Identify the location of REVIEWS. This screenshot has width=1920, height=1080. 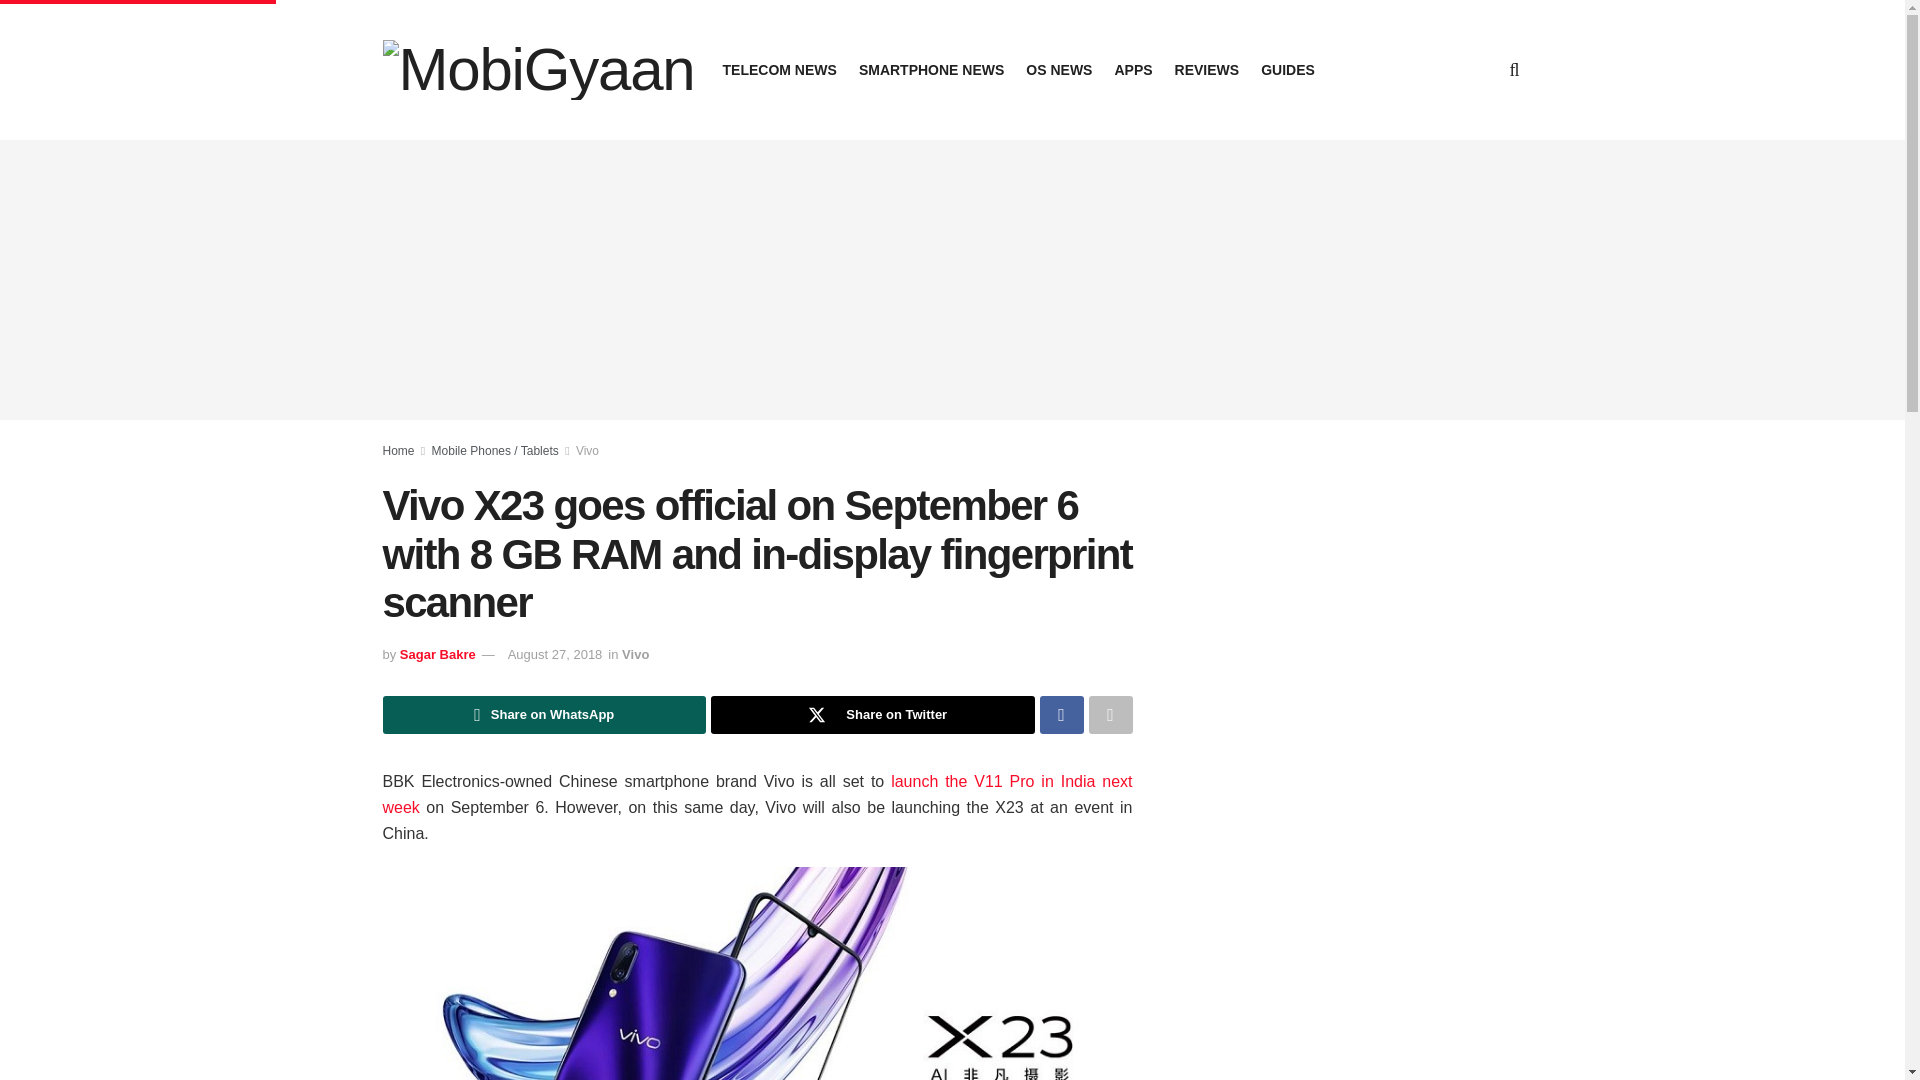
(1208, 70).